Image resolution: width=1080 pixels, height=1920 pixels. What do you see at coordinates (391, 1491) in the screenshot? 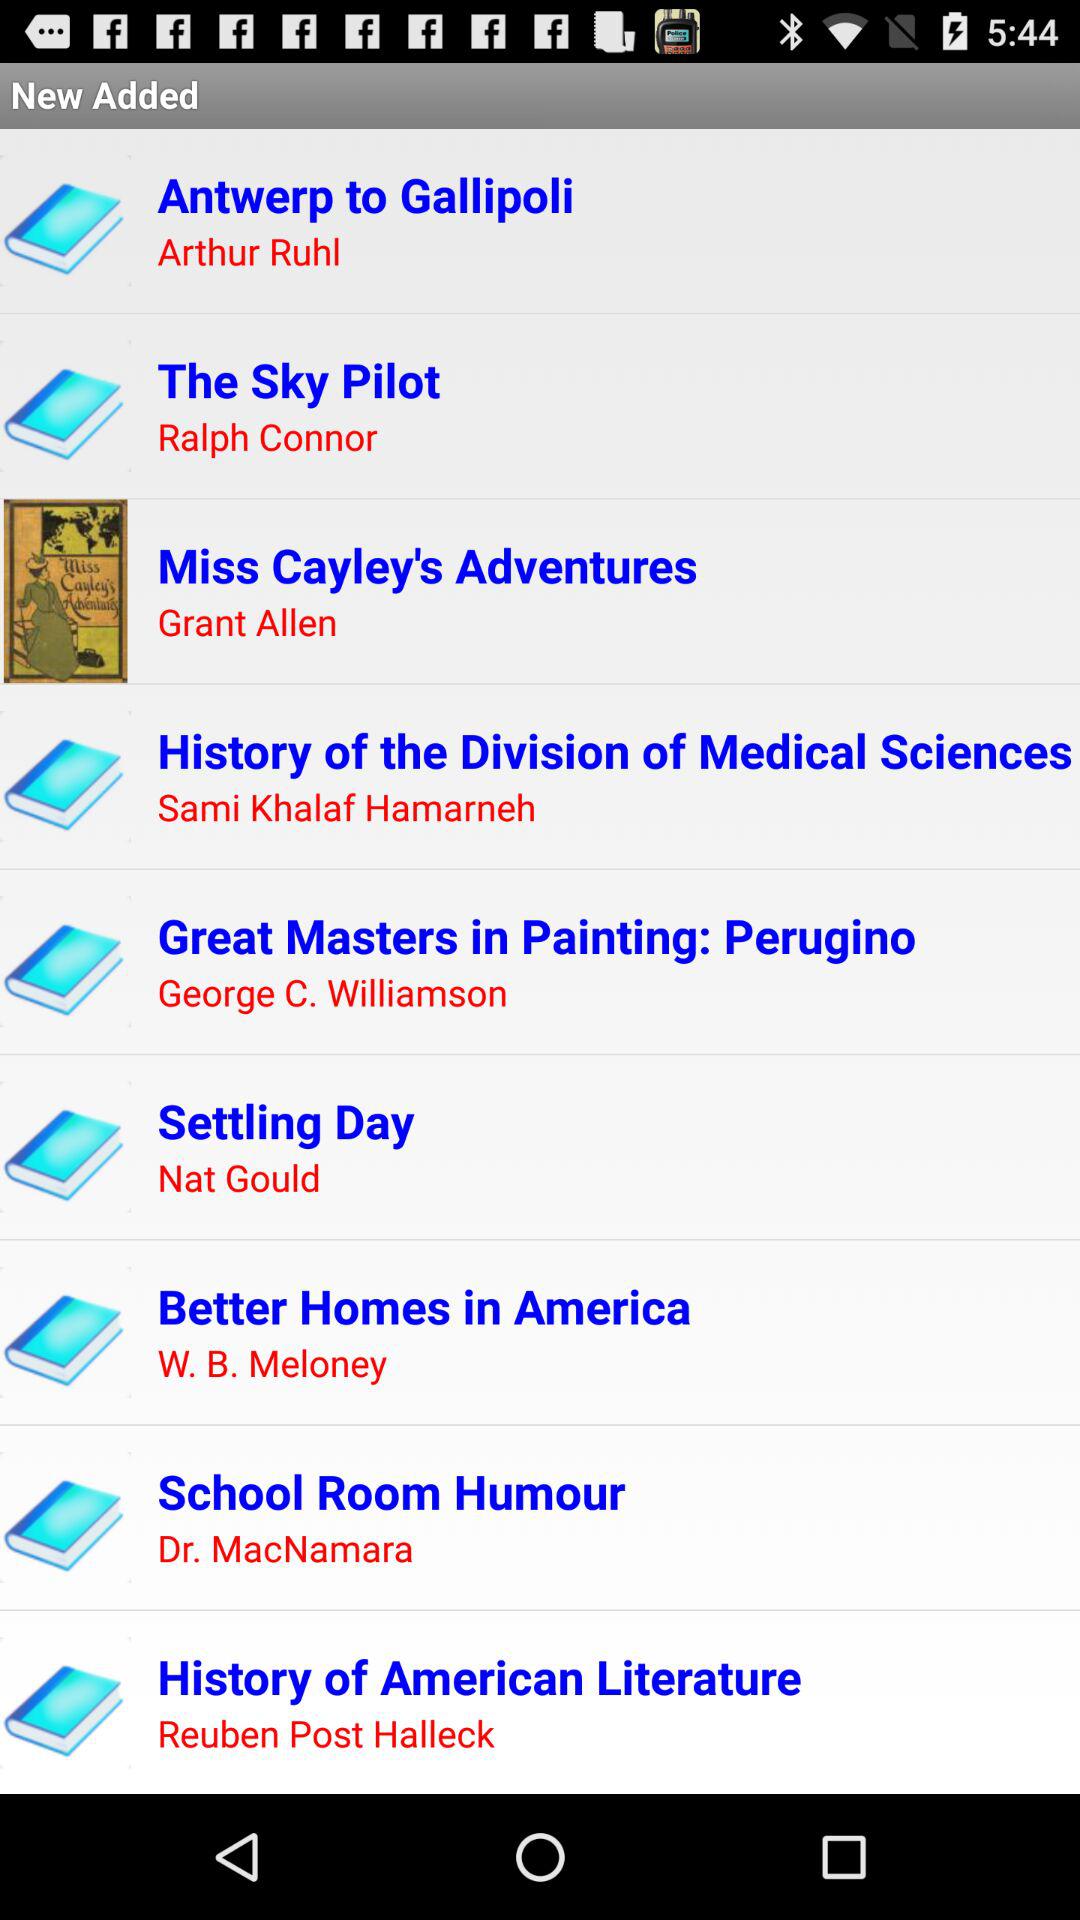
I see `choose app below the w. b. meloney item` at bounding box center [391, 1491].